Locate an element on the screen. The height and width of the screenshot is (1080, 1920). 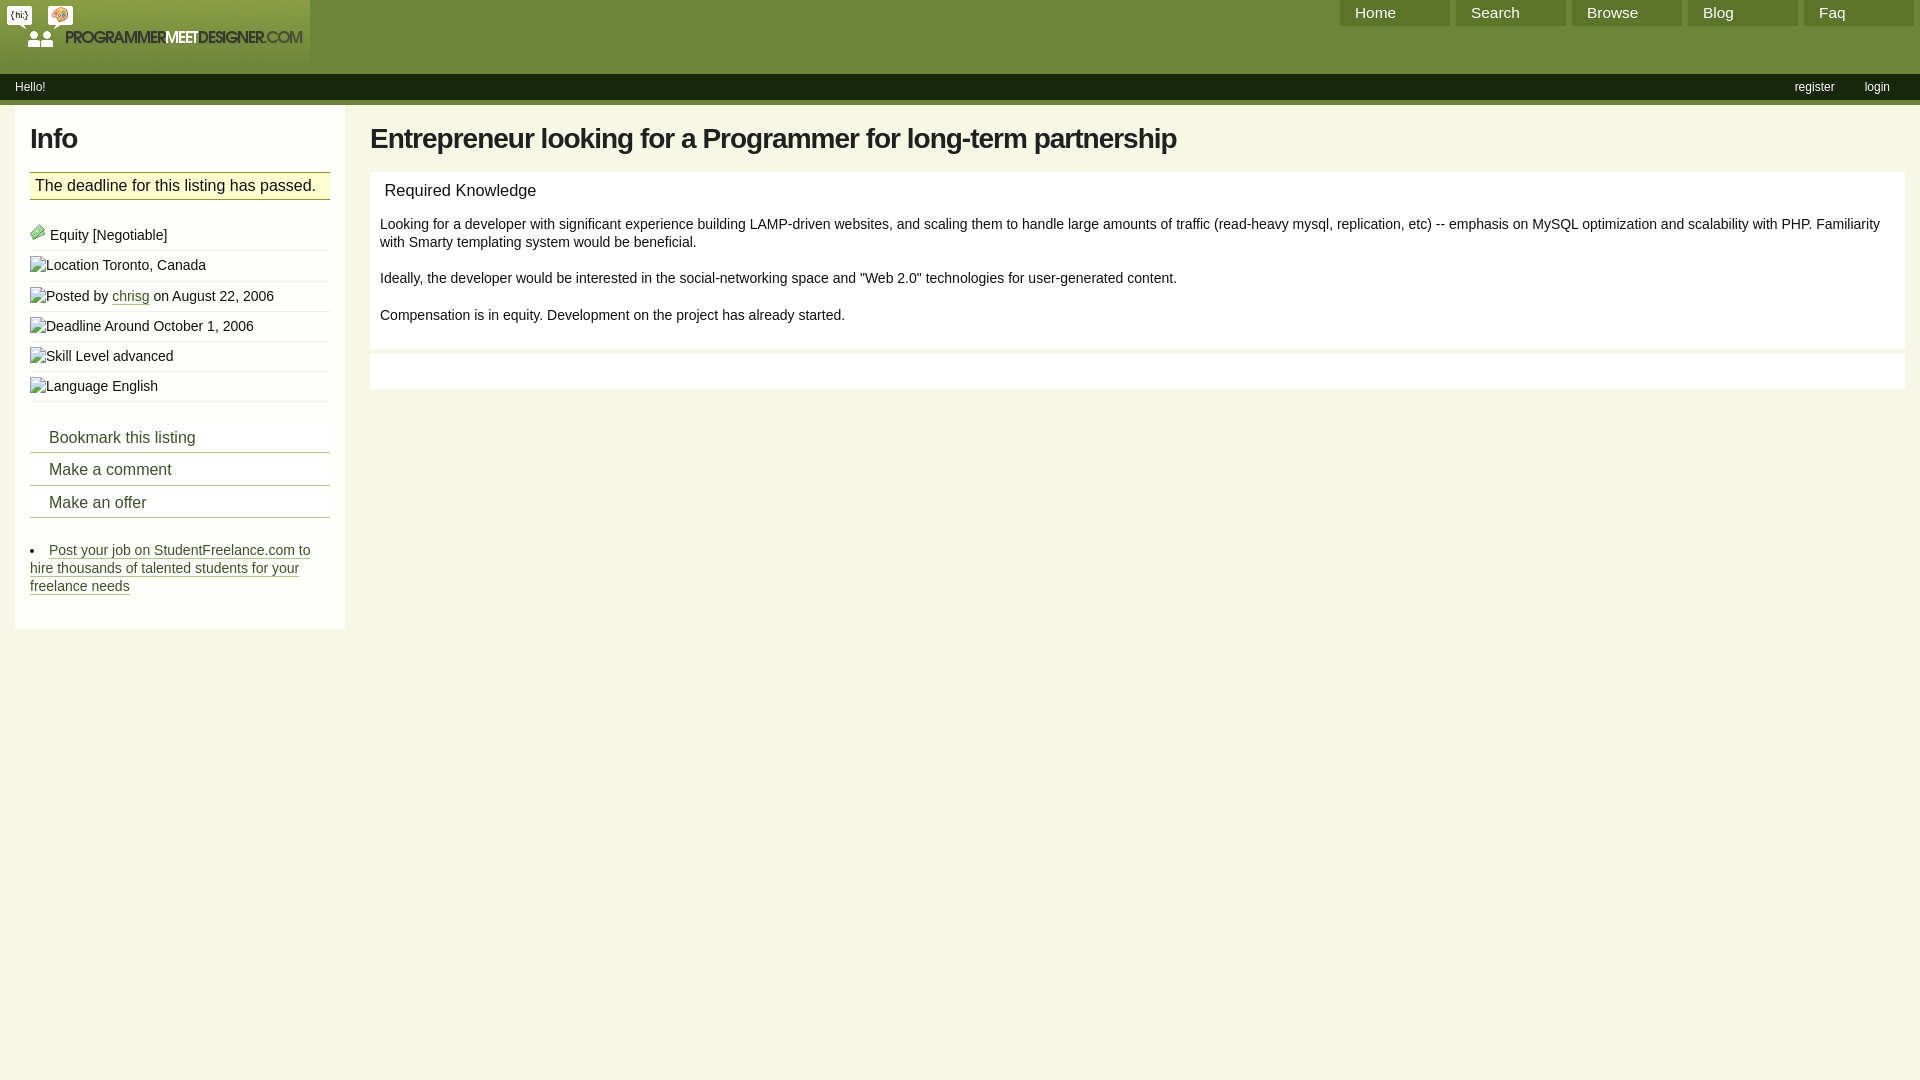
Blog is located at coordinates (1742, 12).